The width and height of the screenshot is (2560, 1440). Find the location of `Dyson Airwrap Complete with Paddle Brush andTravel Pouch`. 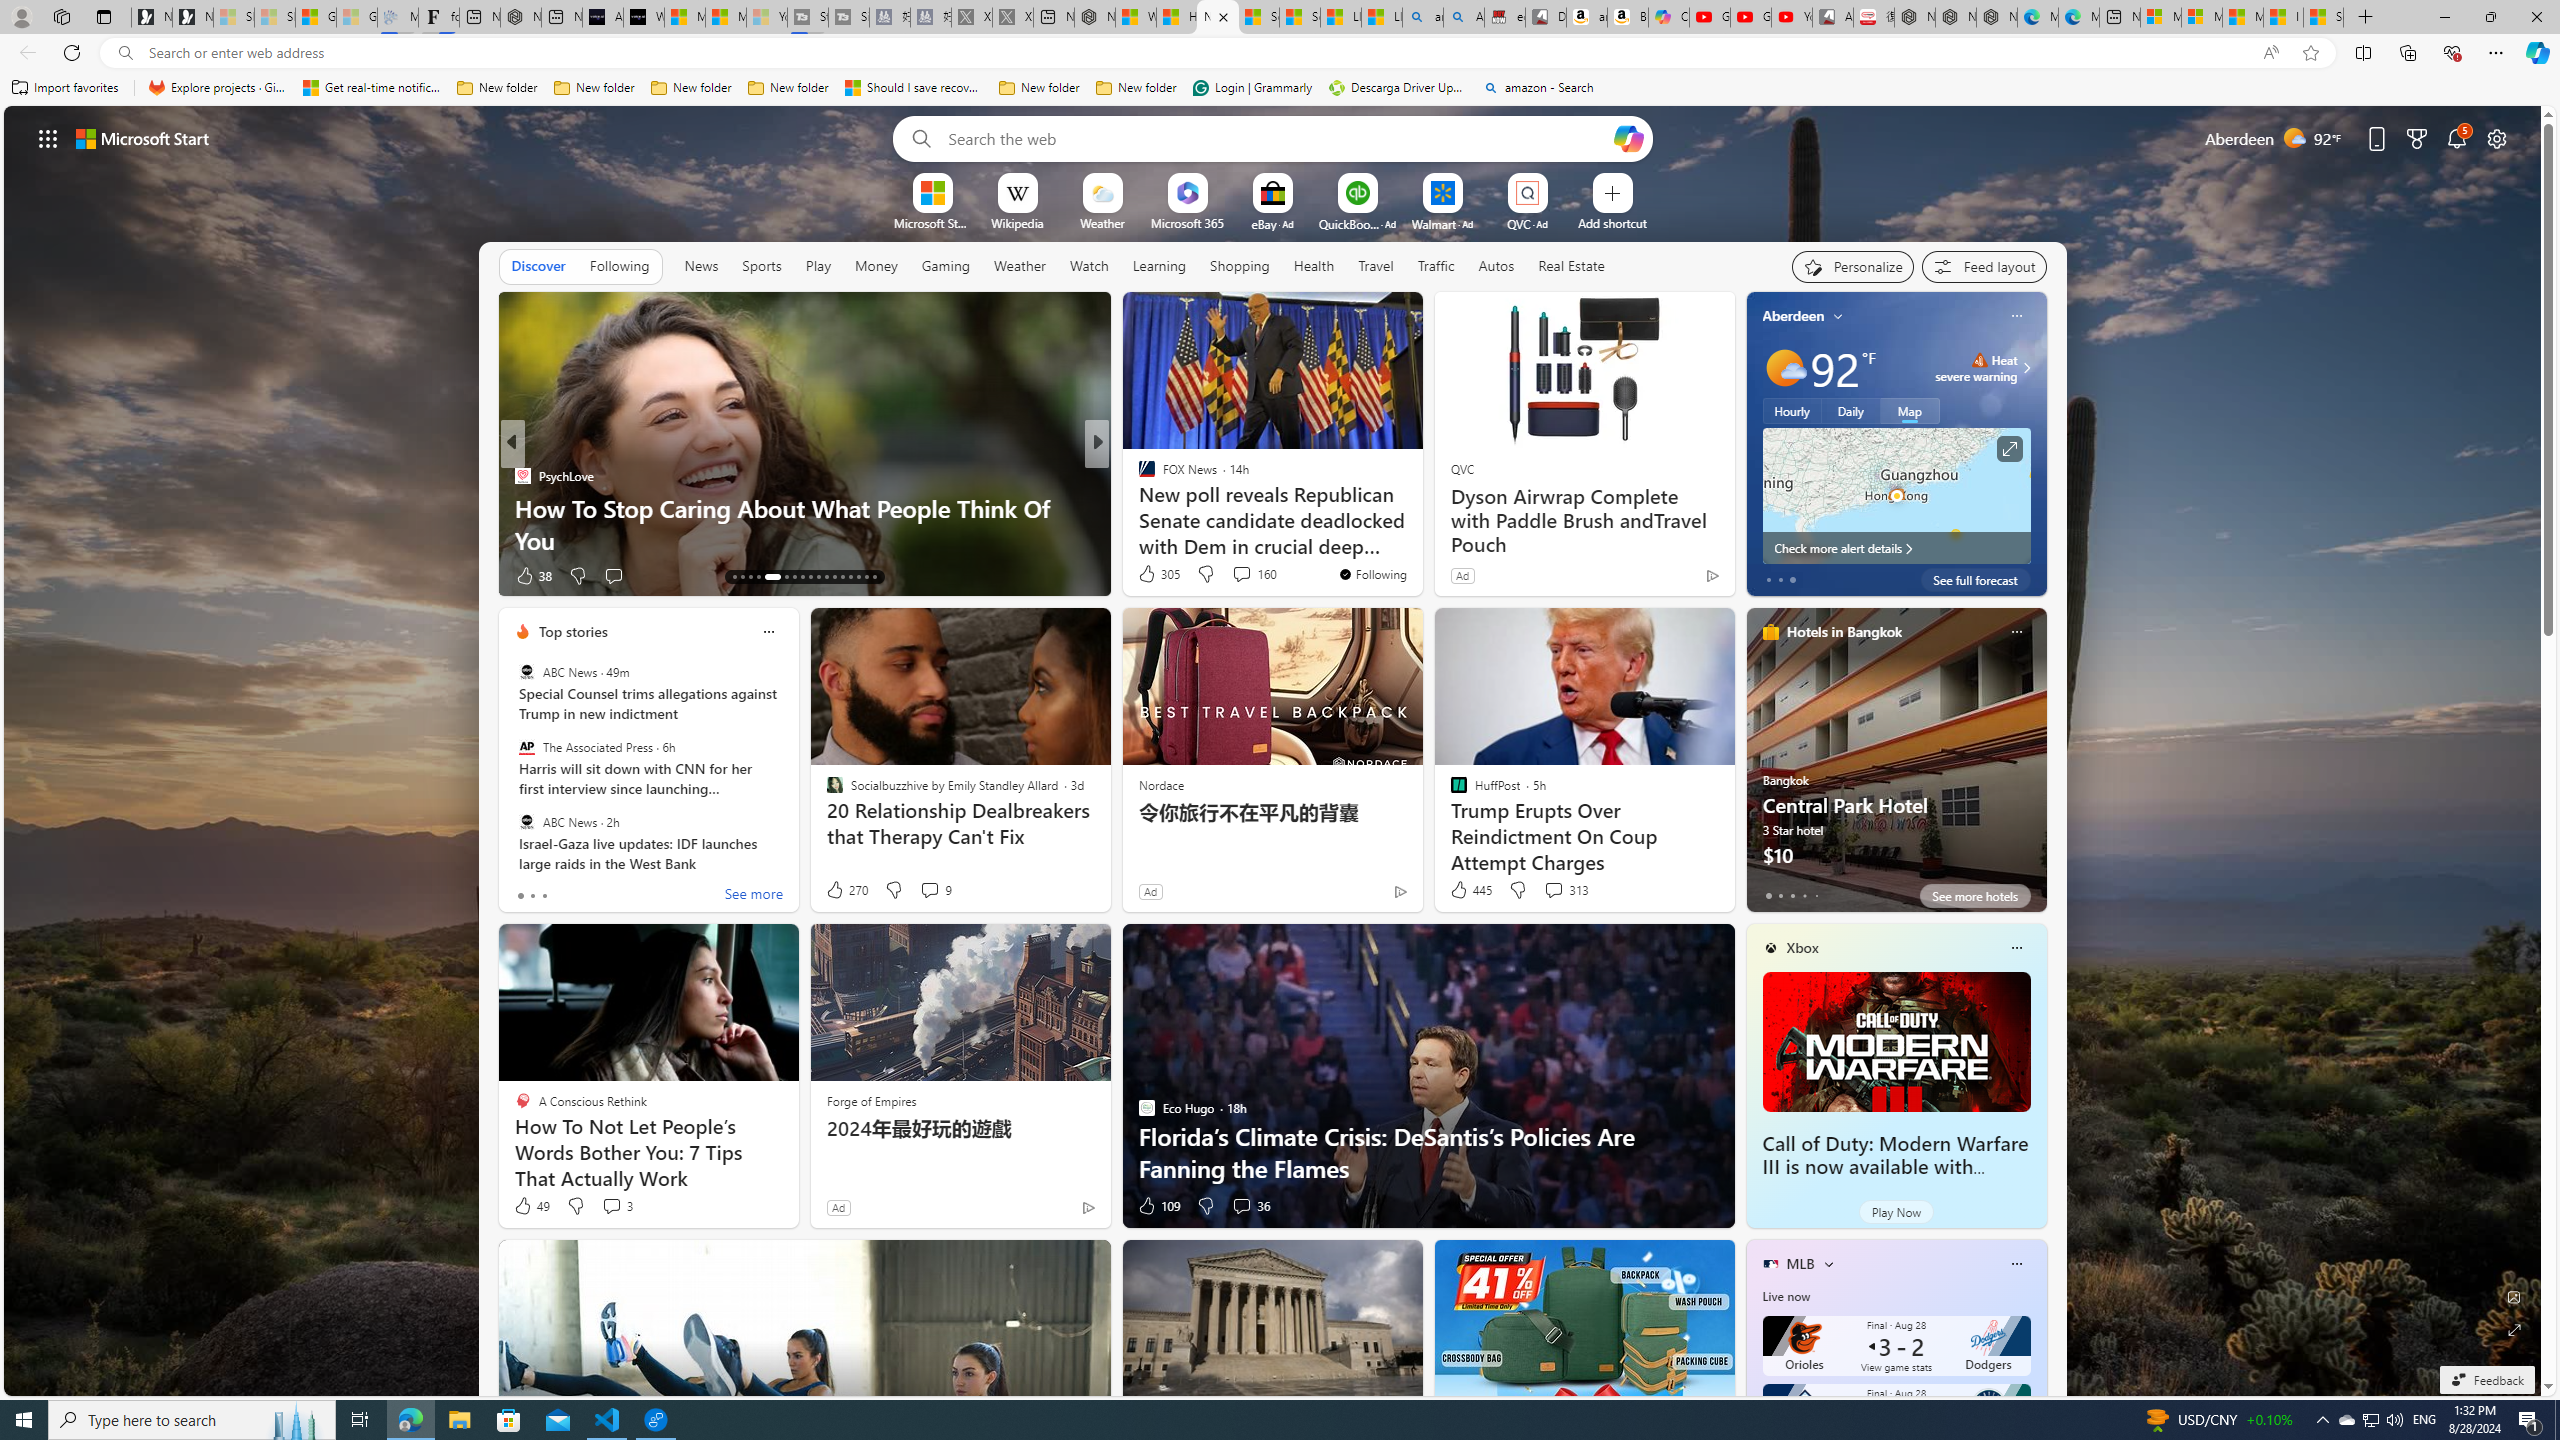

Dyson Airwrap Complete with Paddle Brush andTravel Pouch is located at coordinates (1582, 521).